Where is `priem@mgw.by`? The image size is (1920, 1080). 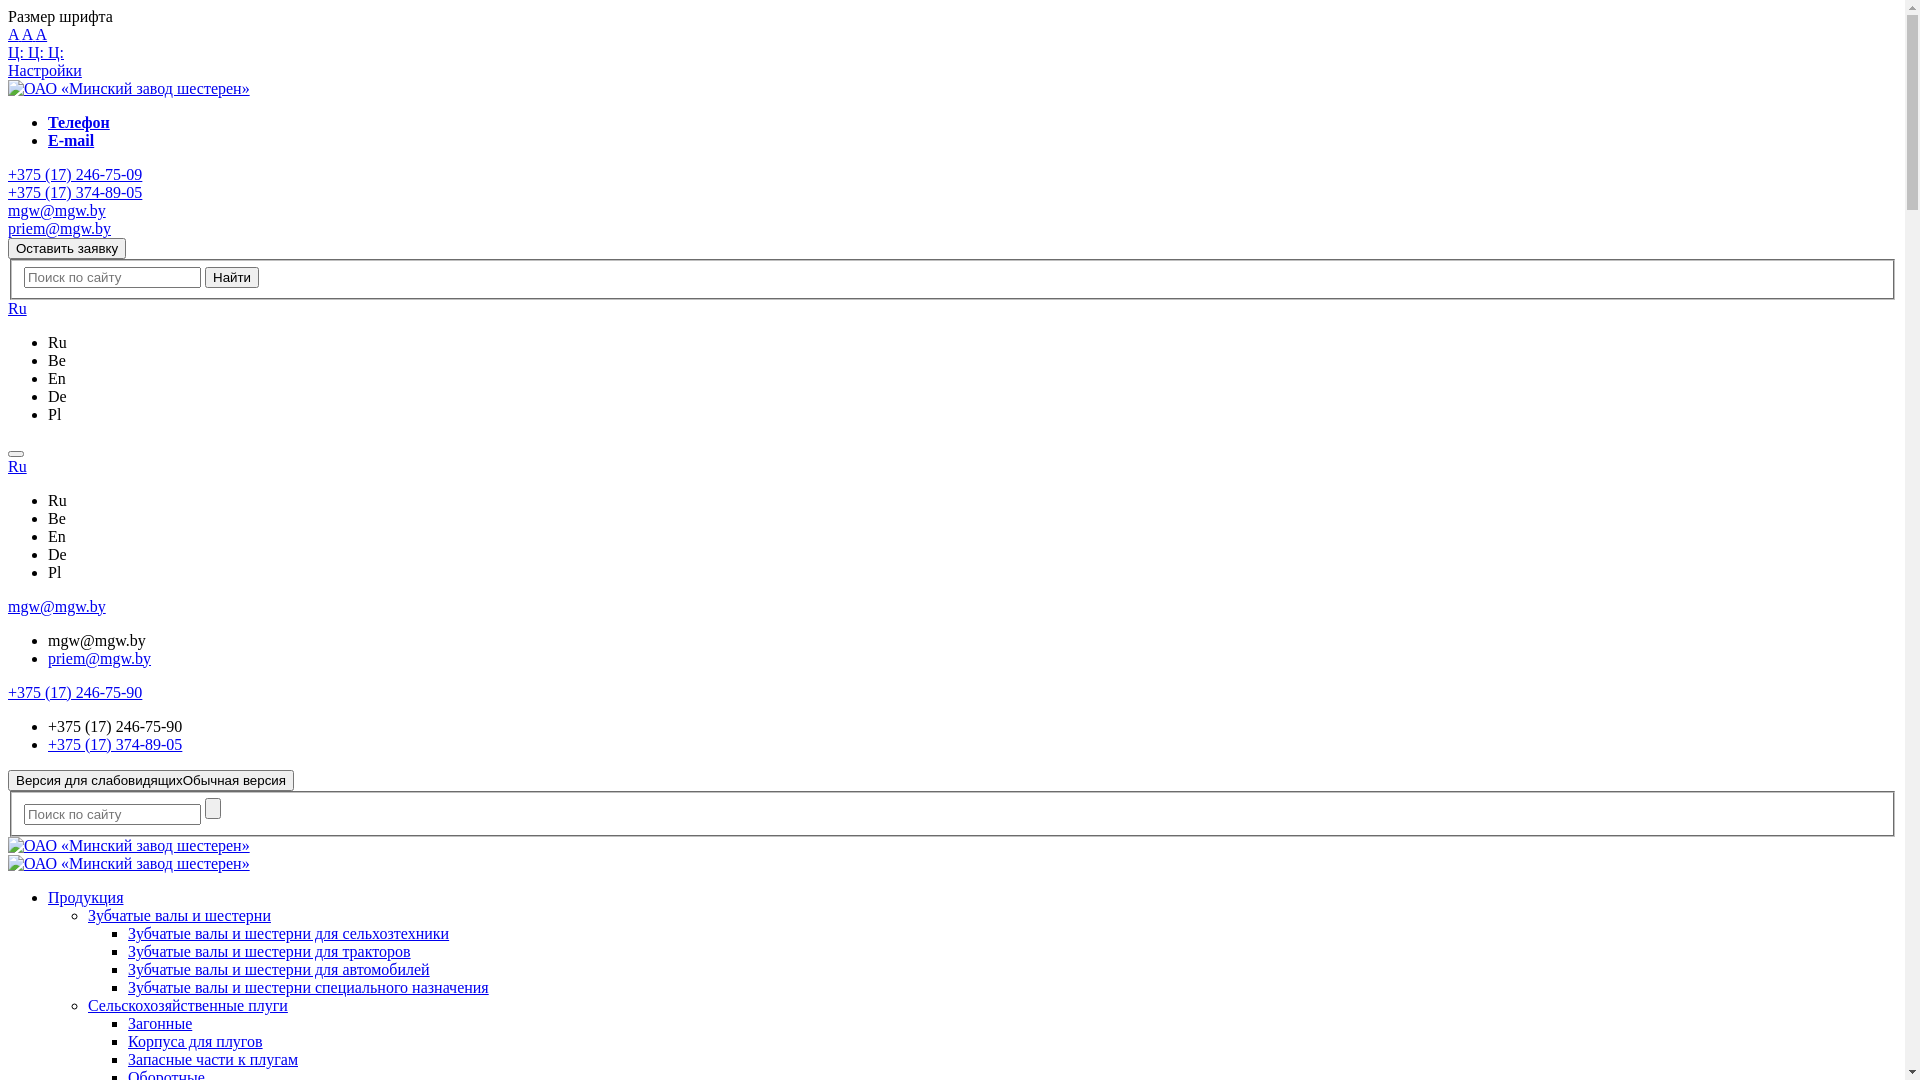
priem@mgw.by is located at coordinates (60, 228).